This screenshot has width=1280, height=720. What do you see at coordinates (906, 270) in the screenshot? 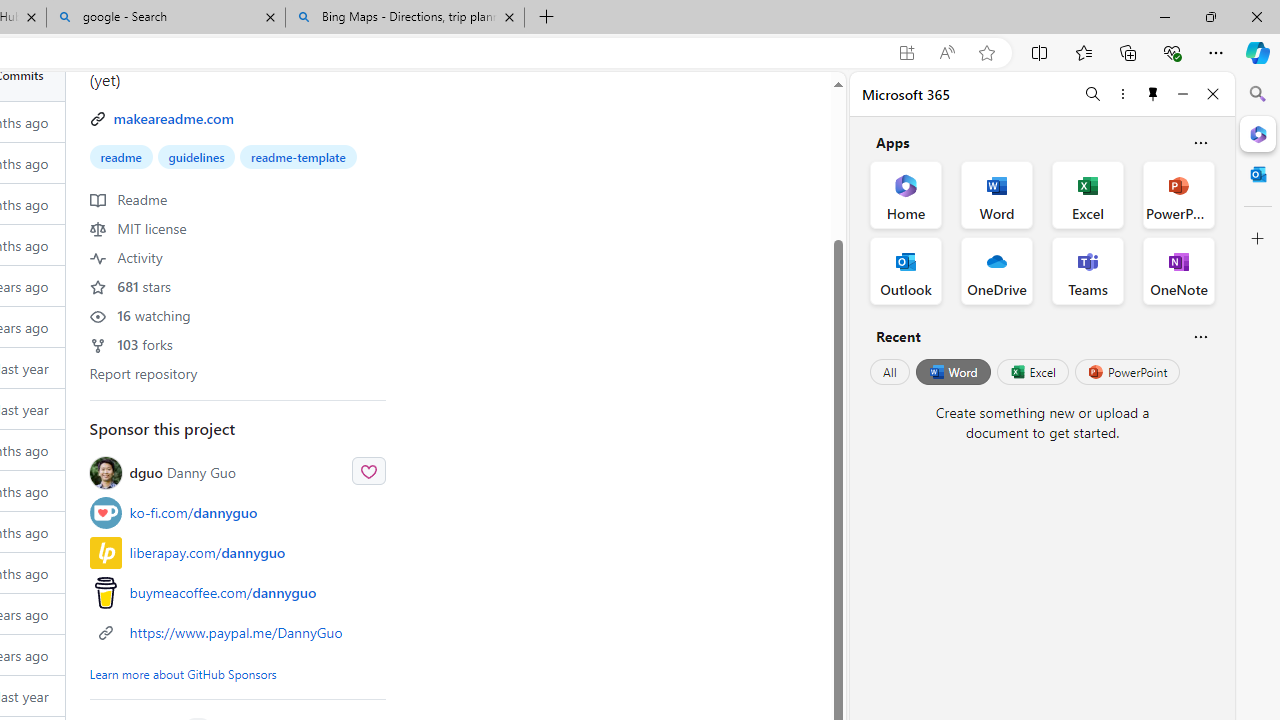
I see `Outlook Office App` at bounding box center [906, 270].